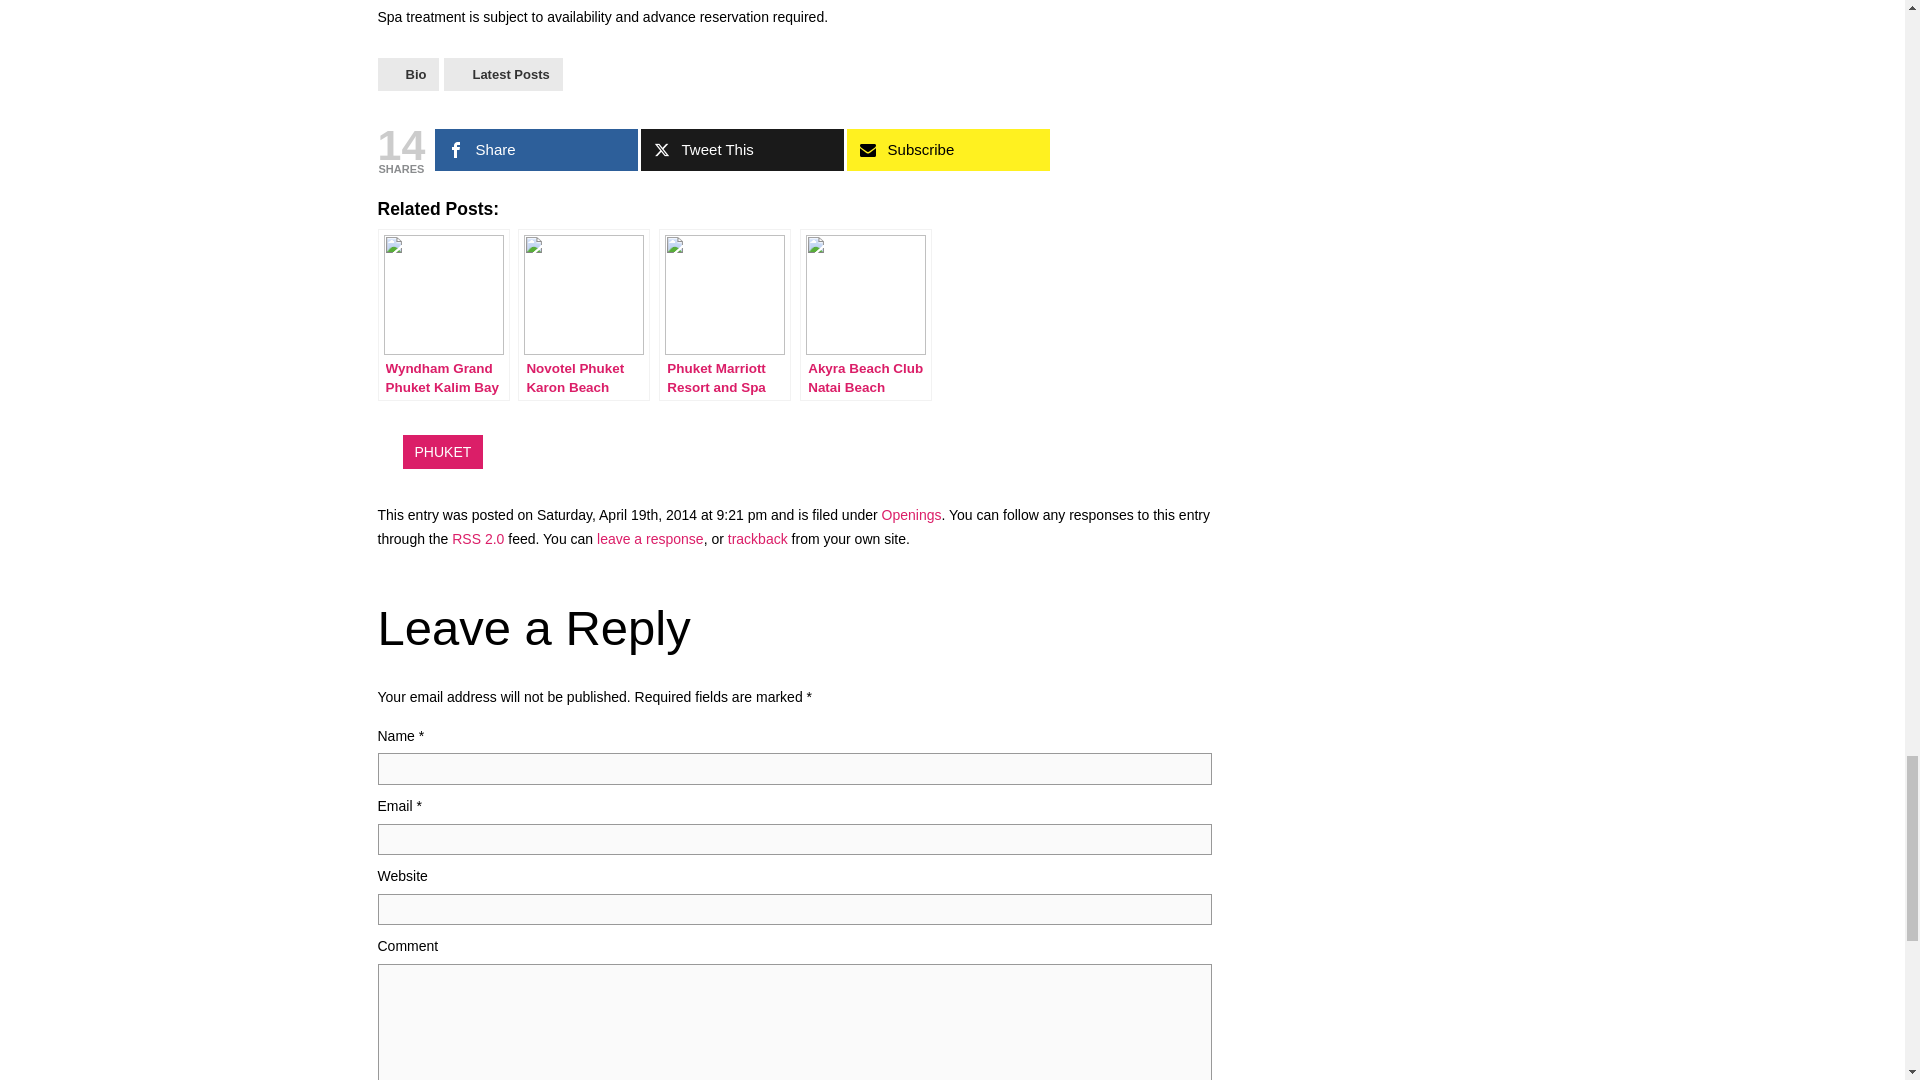  Describe the element at coordinates (442, 452) in the screenshot. I see `PHUKET` at that location.